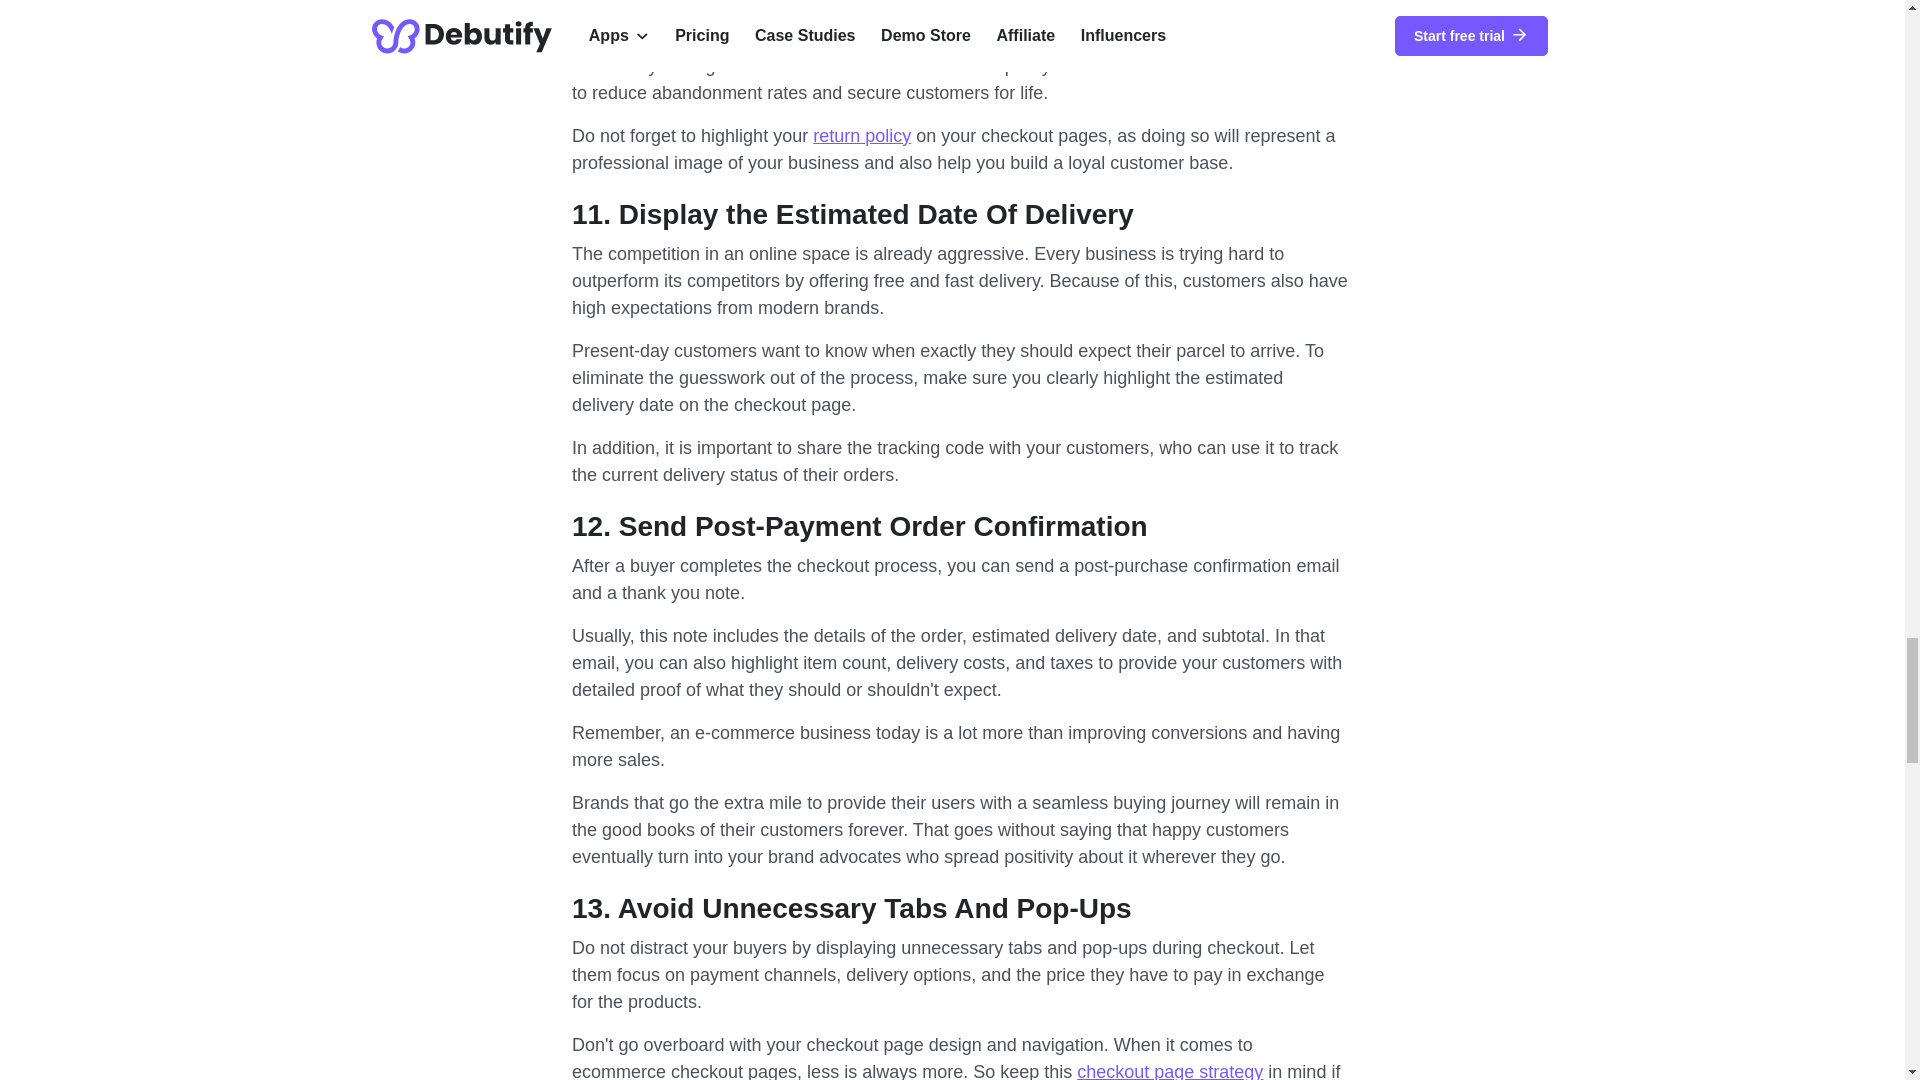 The height and width of the screenshot is (1080, 1920). What do you see at coordinates (1170, 1070) in the screenshot?
I see `checkout page strategy` at bounding box center [1170, 1070].